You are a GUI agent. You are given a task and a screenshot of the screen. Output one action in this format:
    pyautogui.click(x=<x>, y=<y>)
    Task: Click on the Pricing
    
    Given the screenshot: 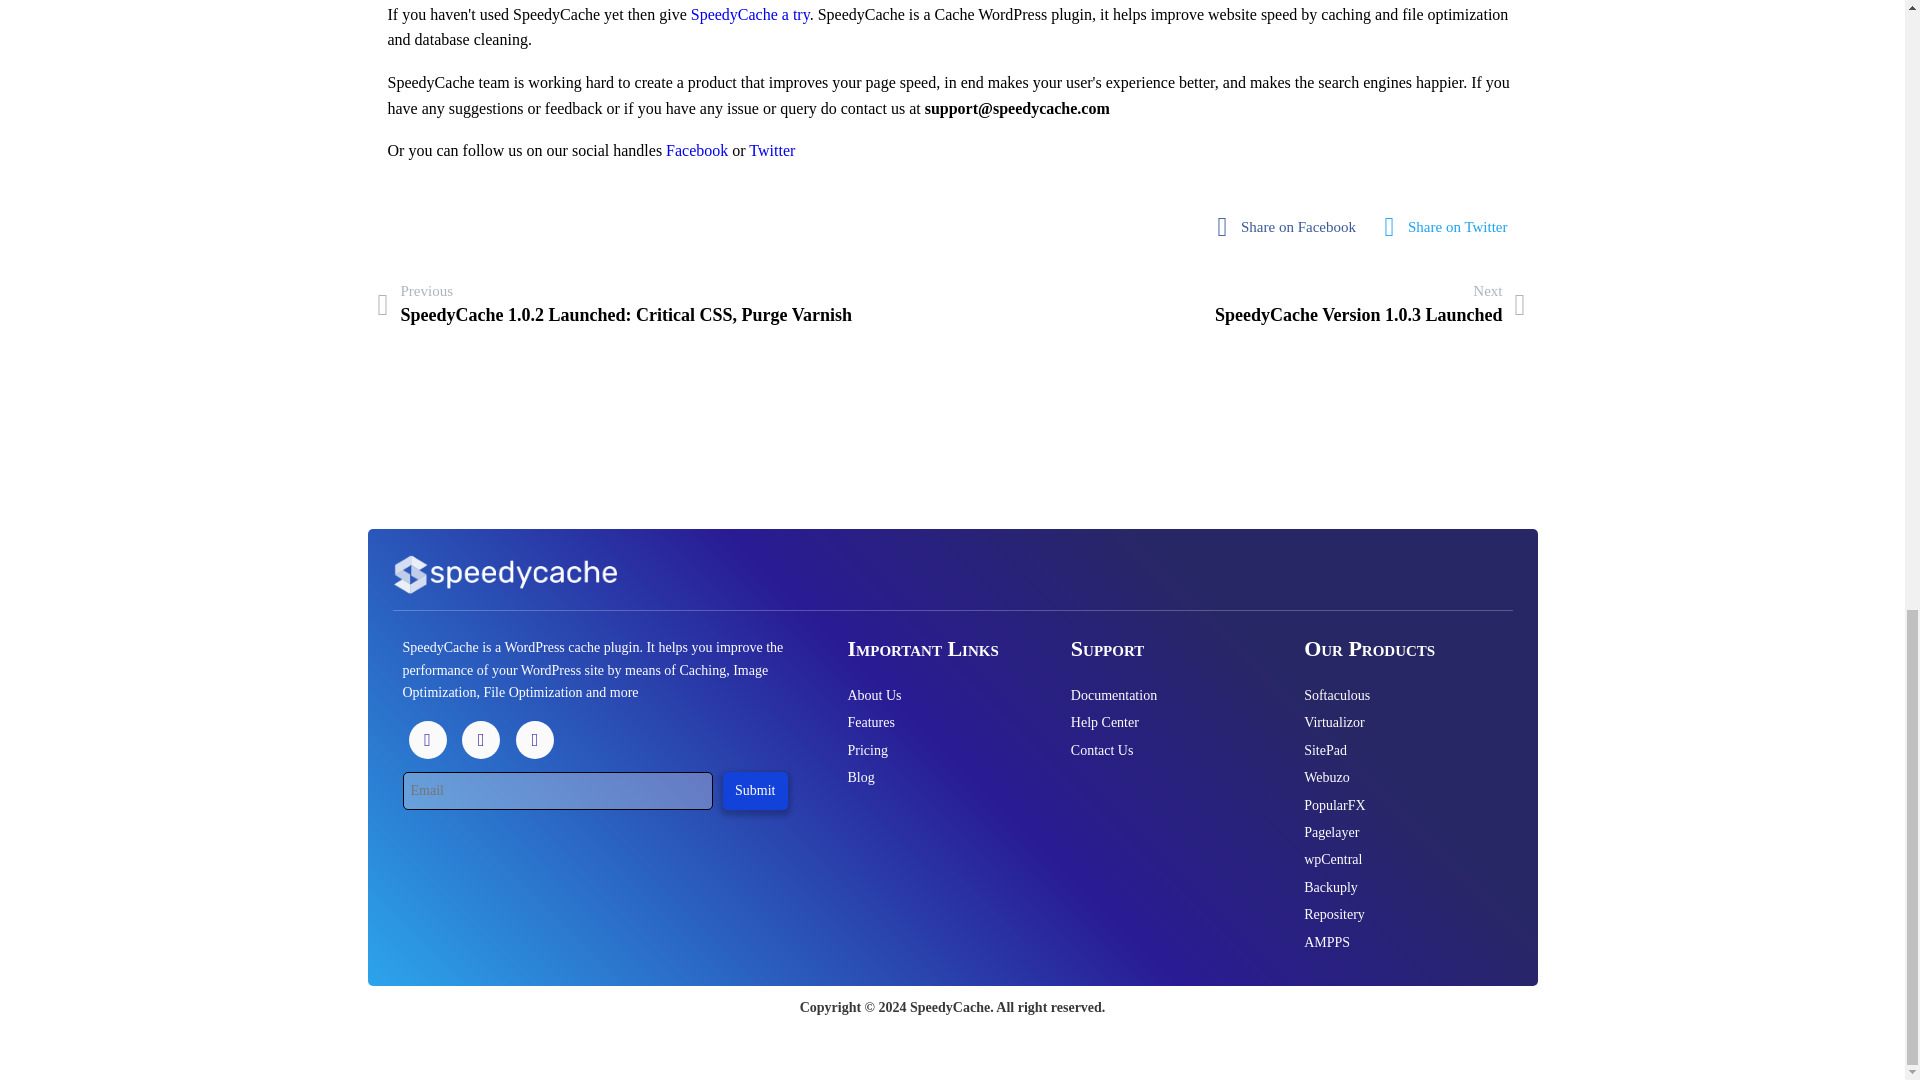 What is the action you would take?
    pyautogui.click(x=934, y=750)
    